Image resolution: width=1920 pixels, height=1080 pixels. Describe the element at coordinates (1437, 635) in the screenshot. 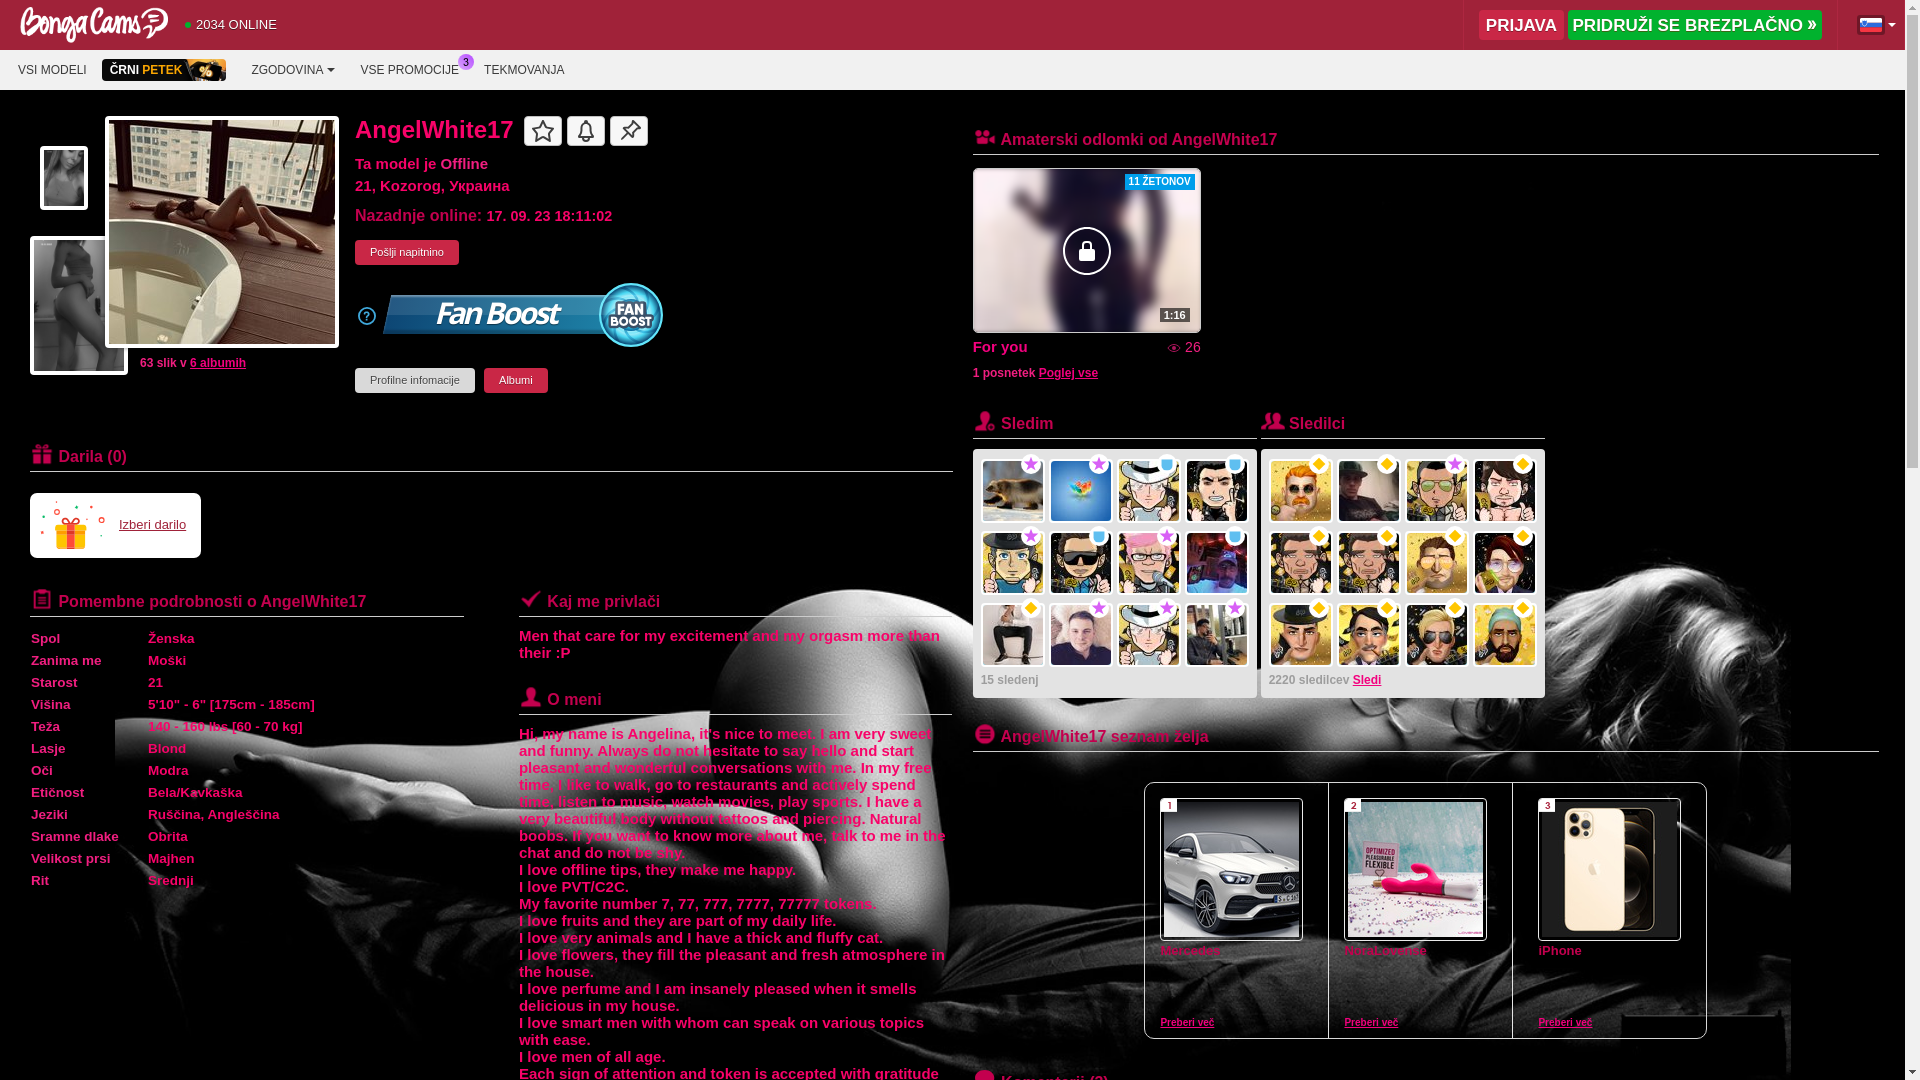

I see `Maks7975` at that location.